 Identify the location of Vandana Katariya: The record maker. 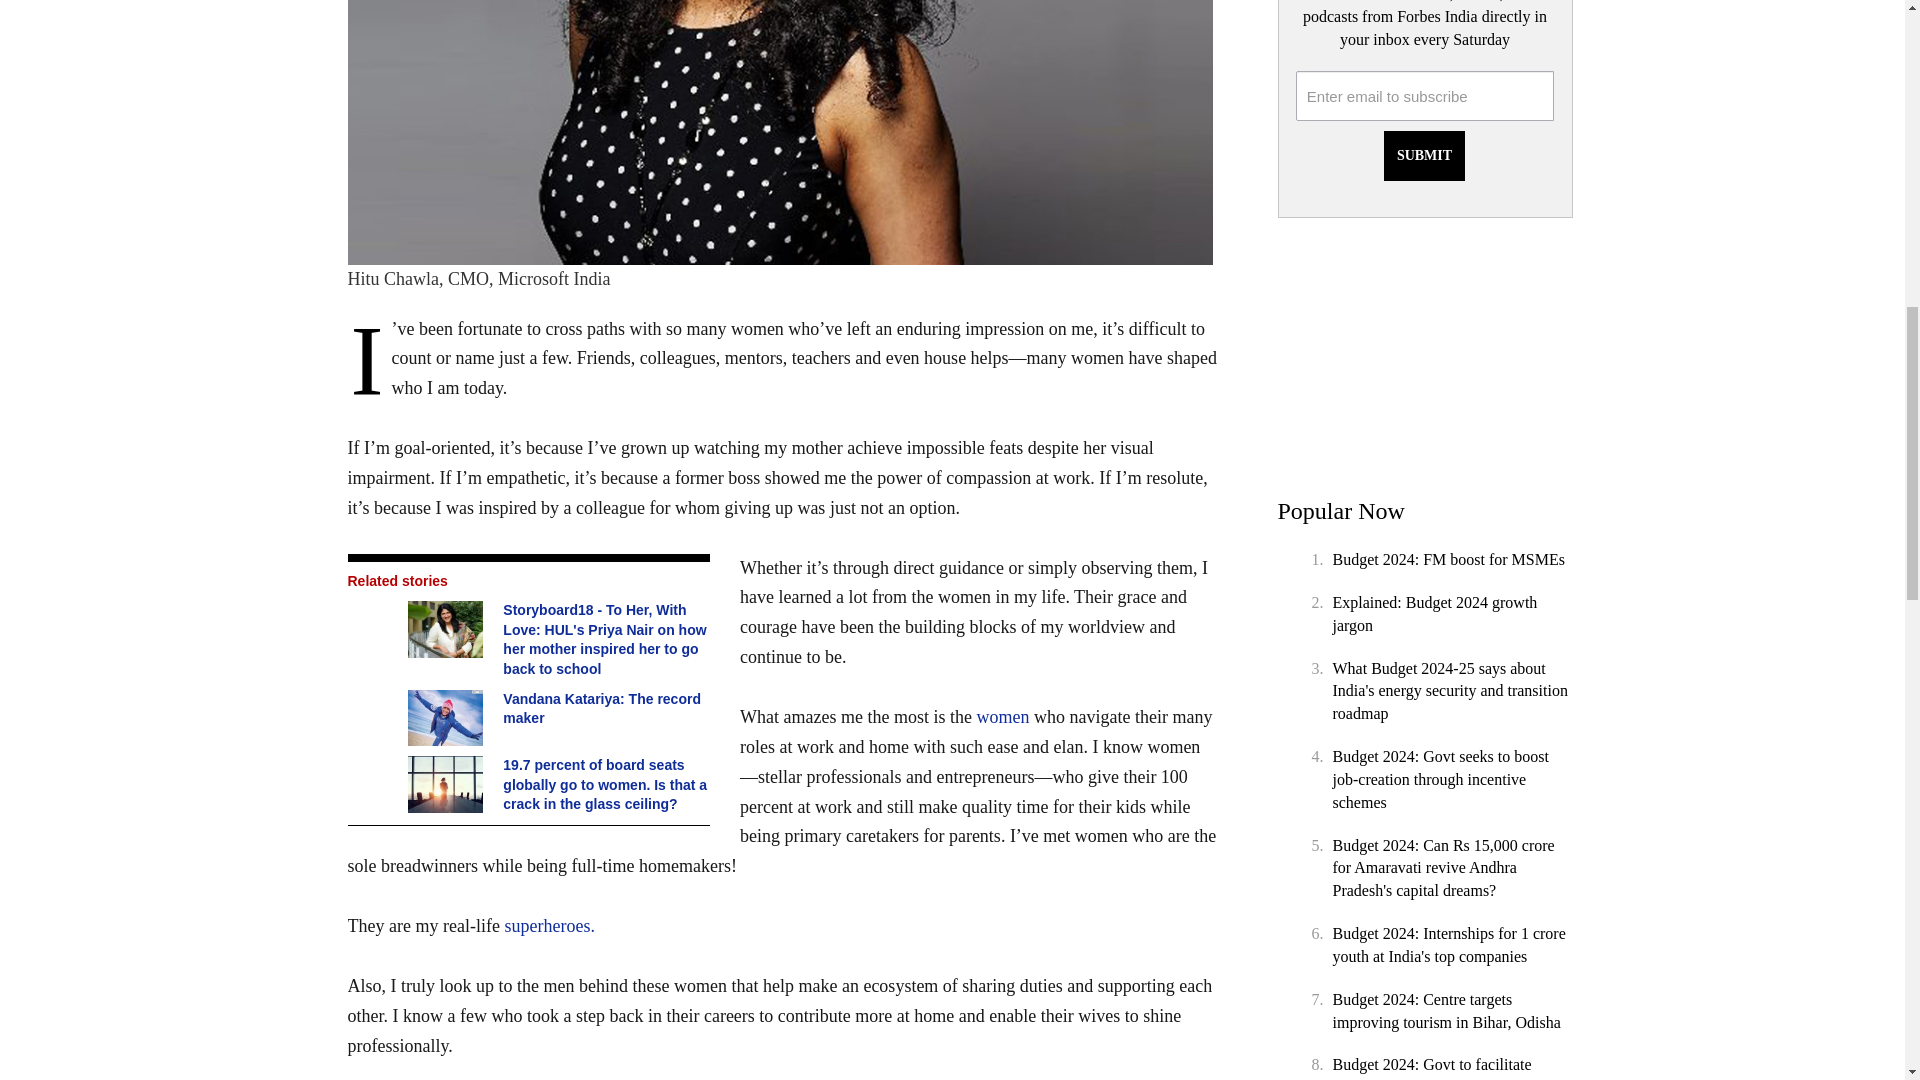
(448, 718).